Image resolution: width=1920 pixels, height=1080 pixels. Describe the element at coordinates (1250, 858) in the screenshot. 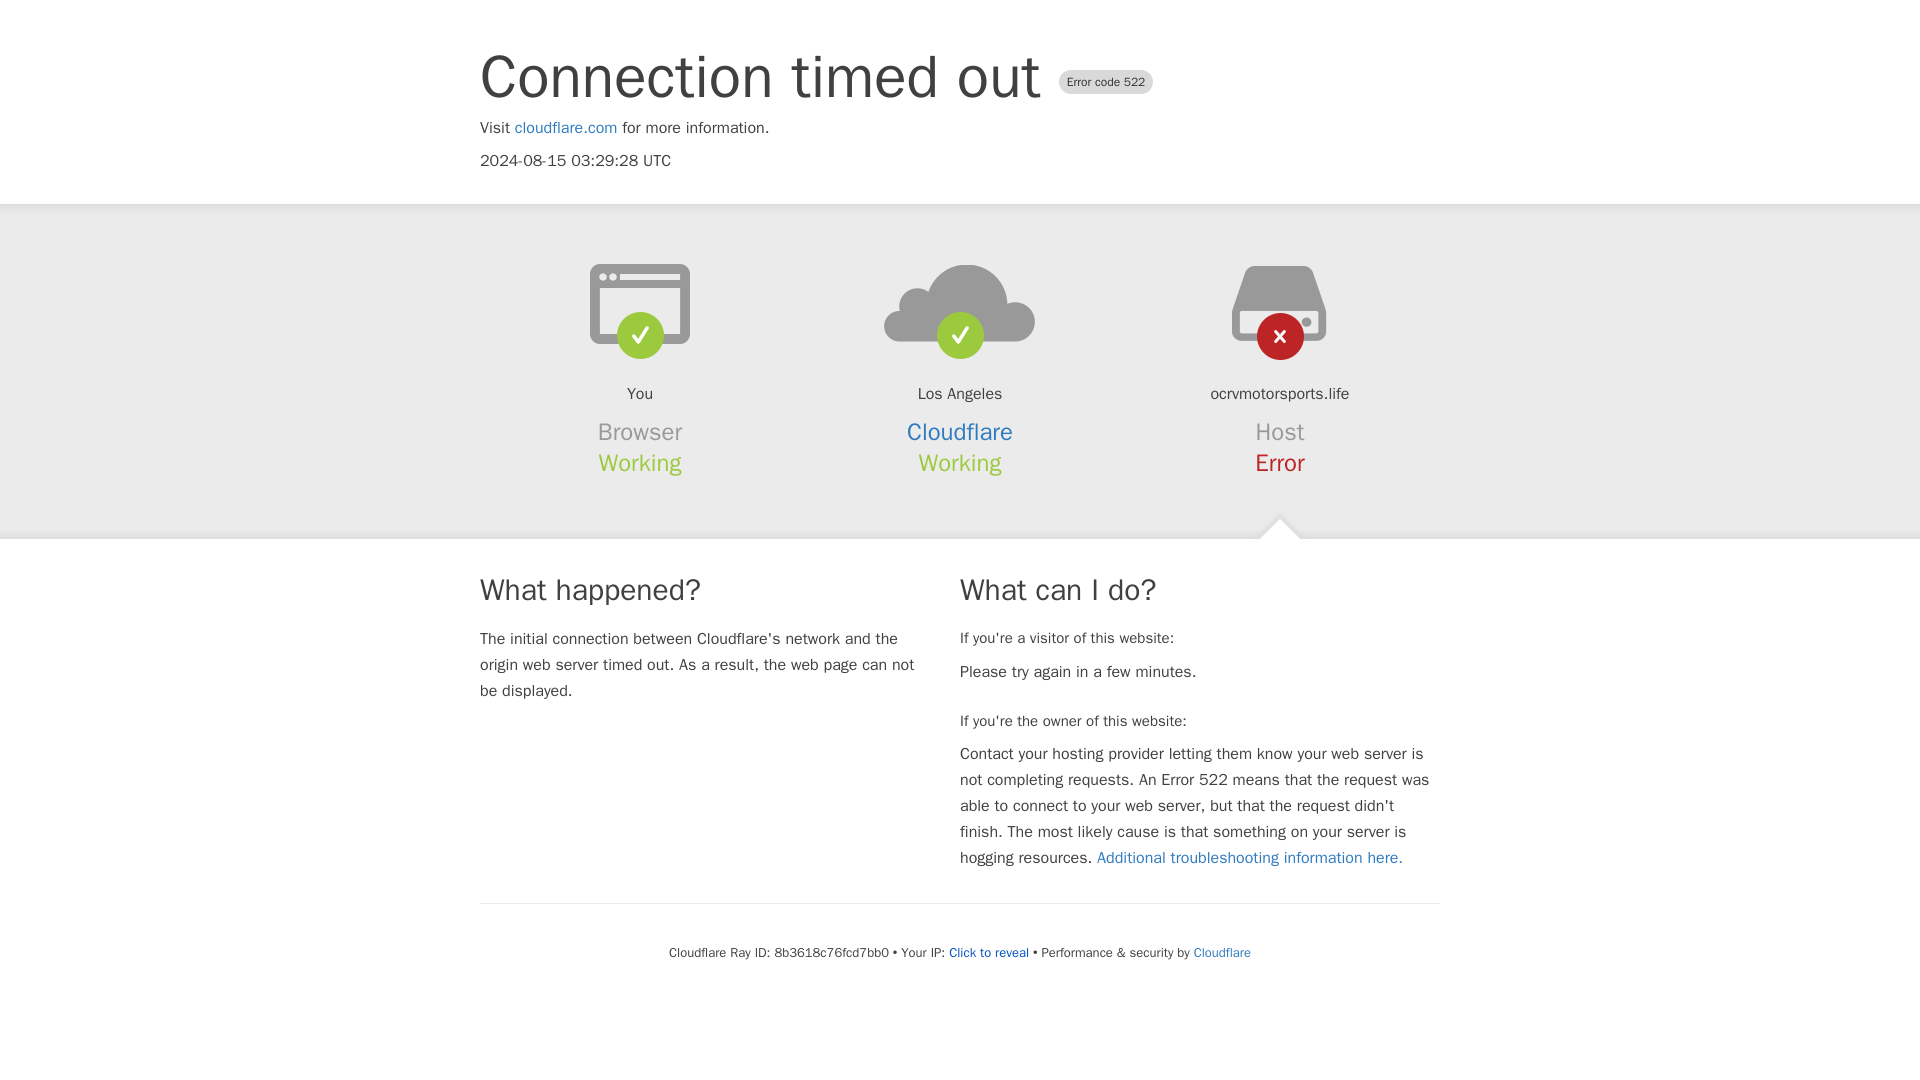

I see `Additional troubleshooting information here.` at that location.